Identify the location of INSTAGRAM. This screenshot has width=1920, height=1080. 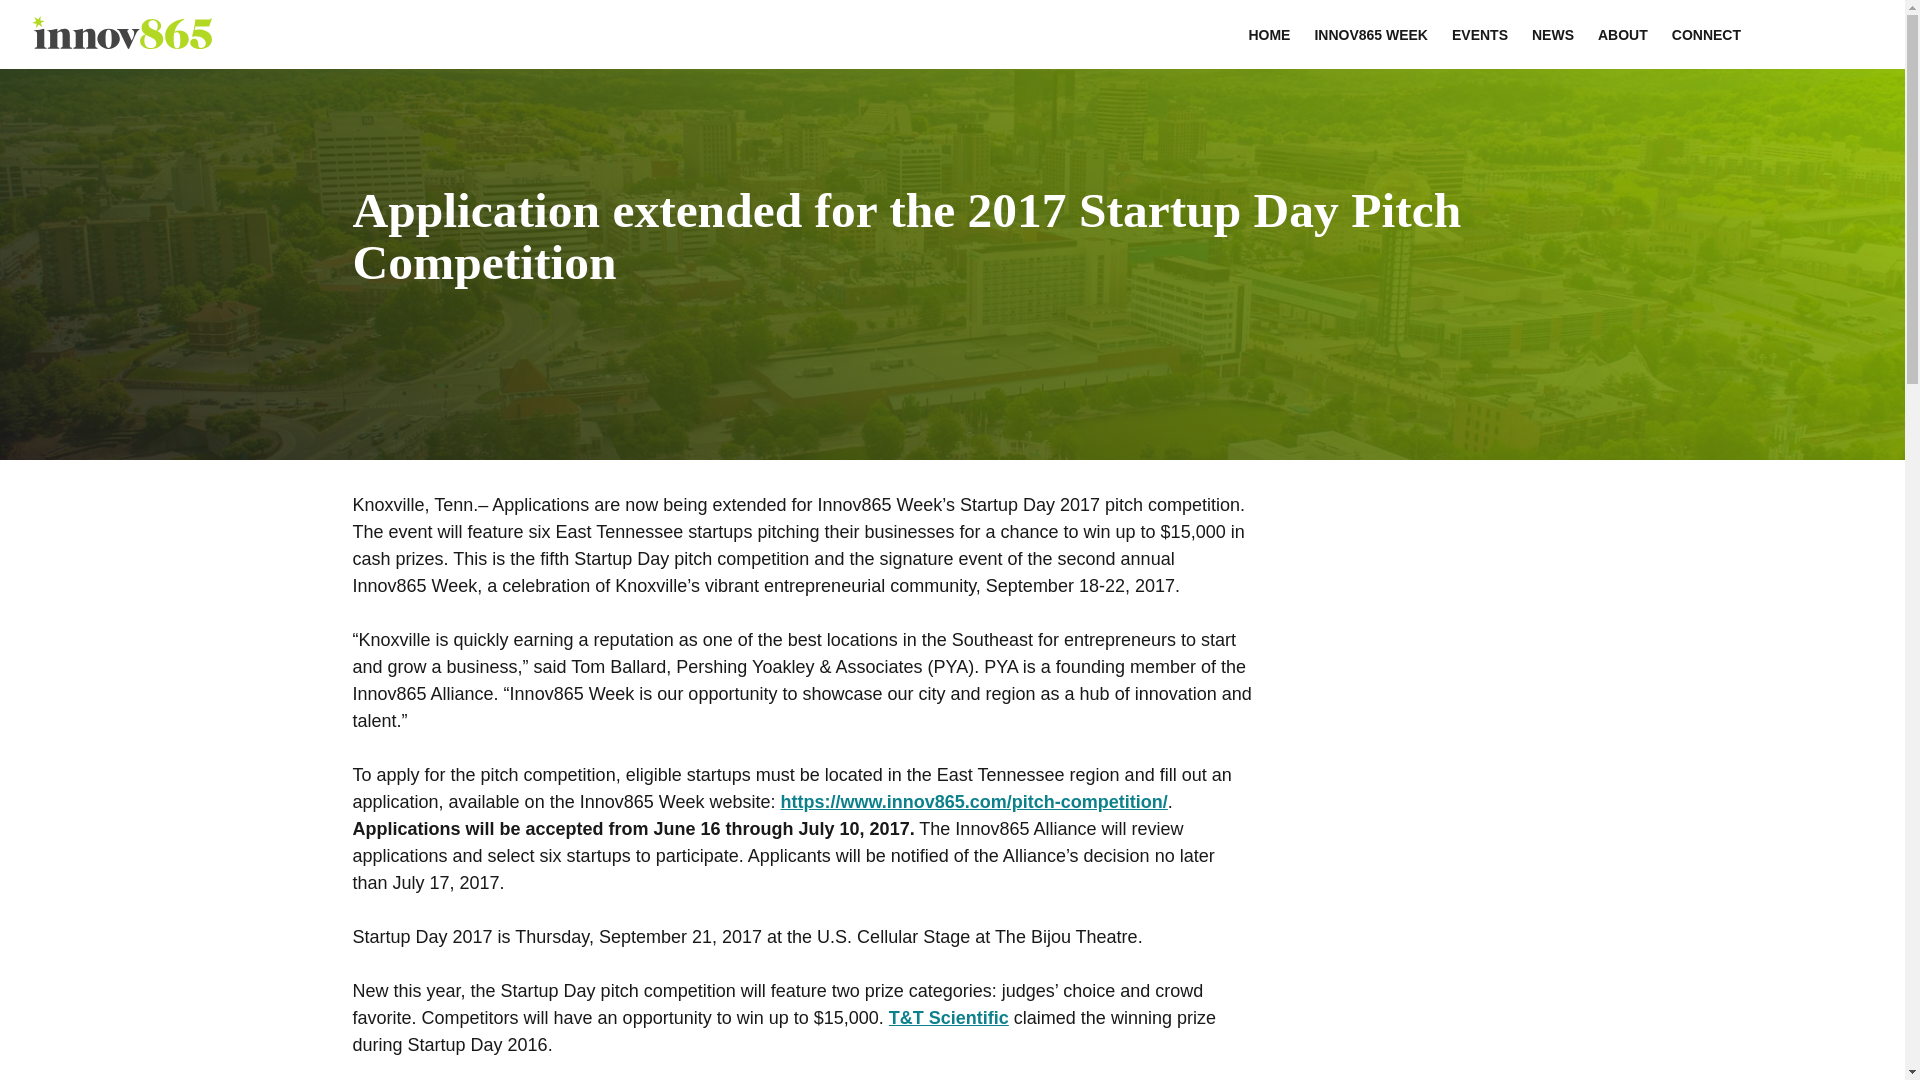
(1788, 28).